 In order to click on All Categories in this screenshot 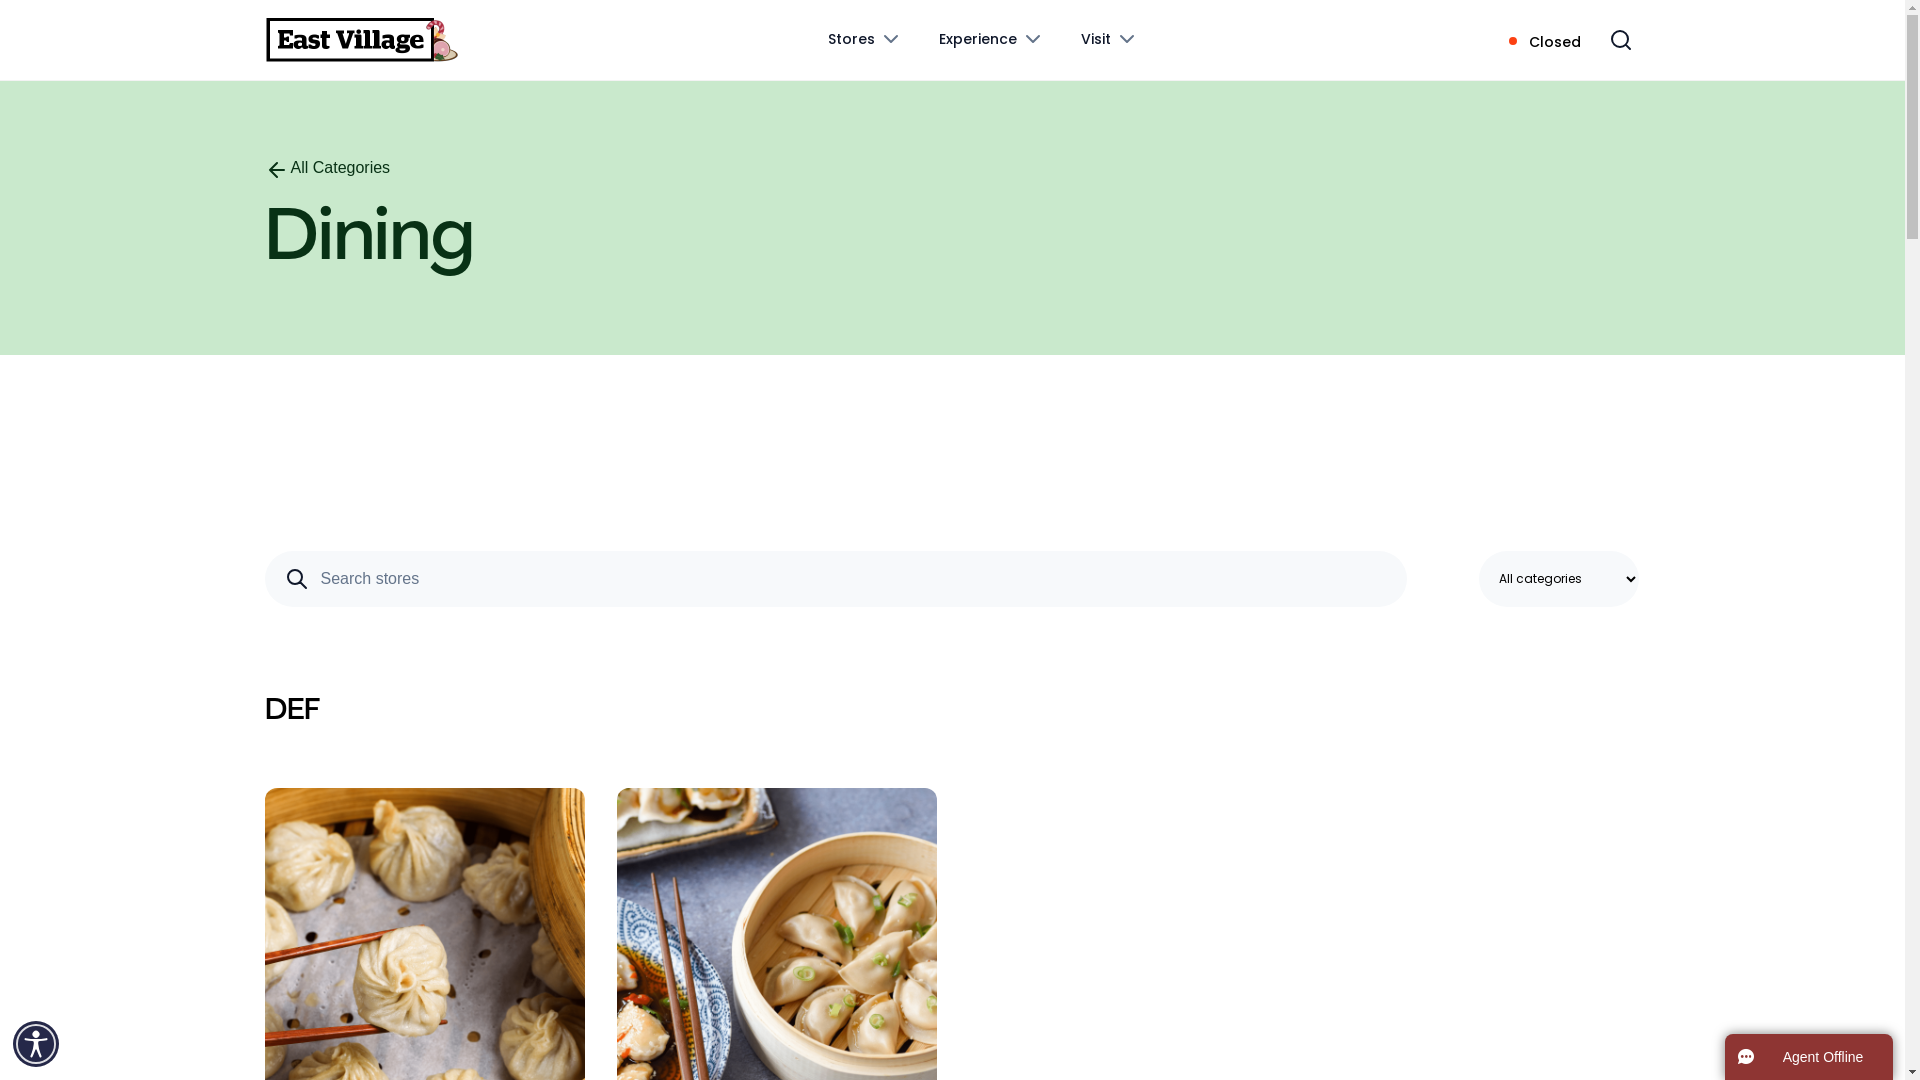, I will do `click(327, 168)`.